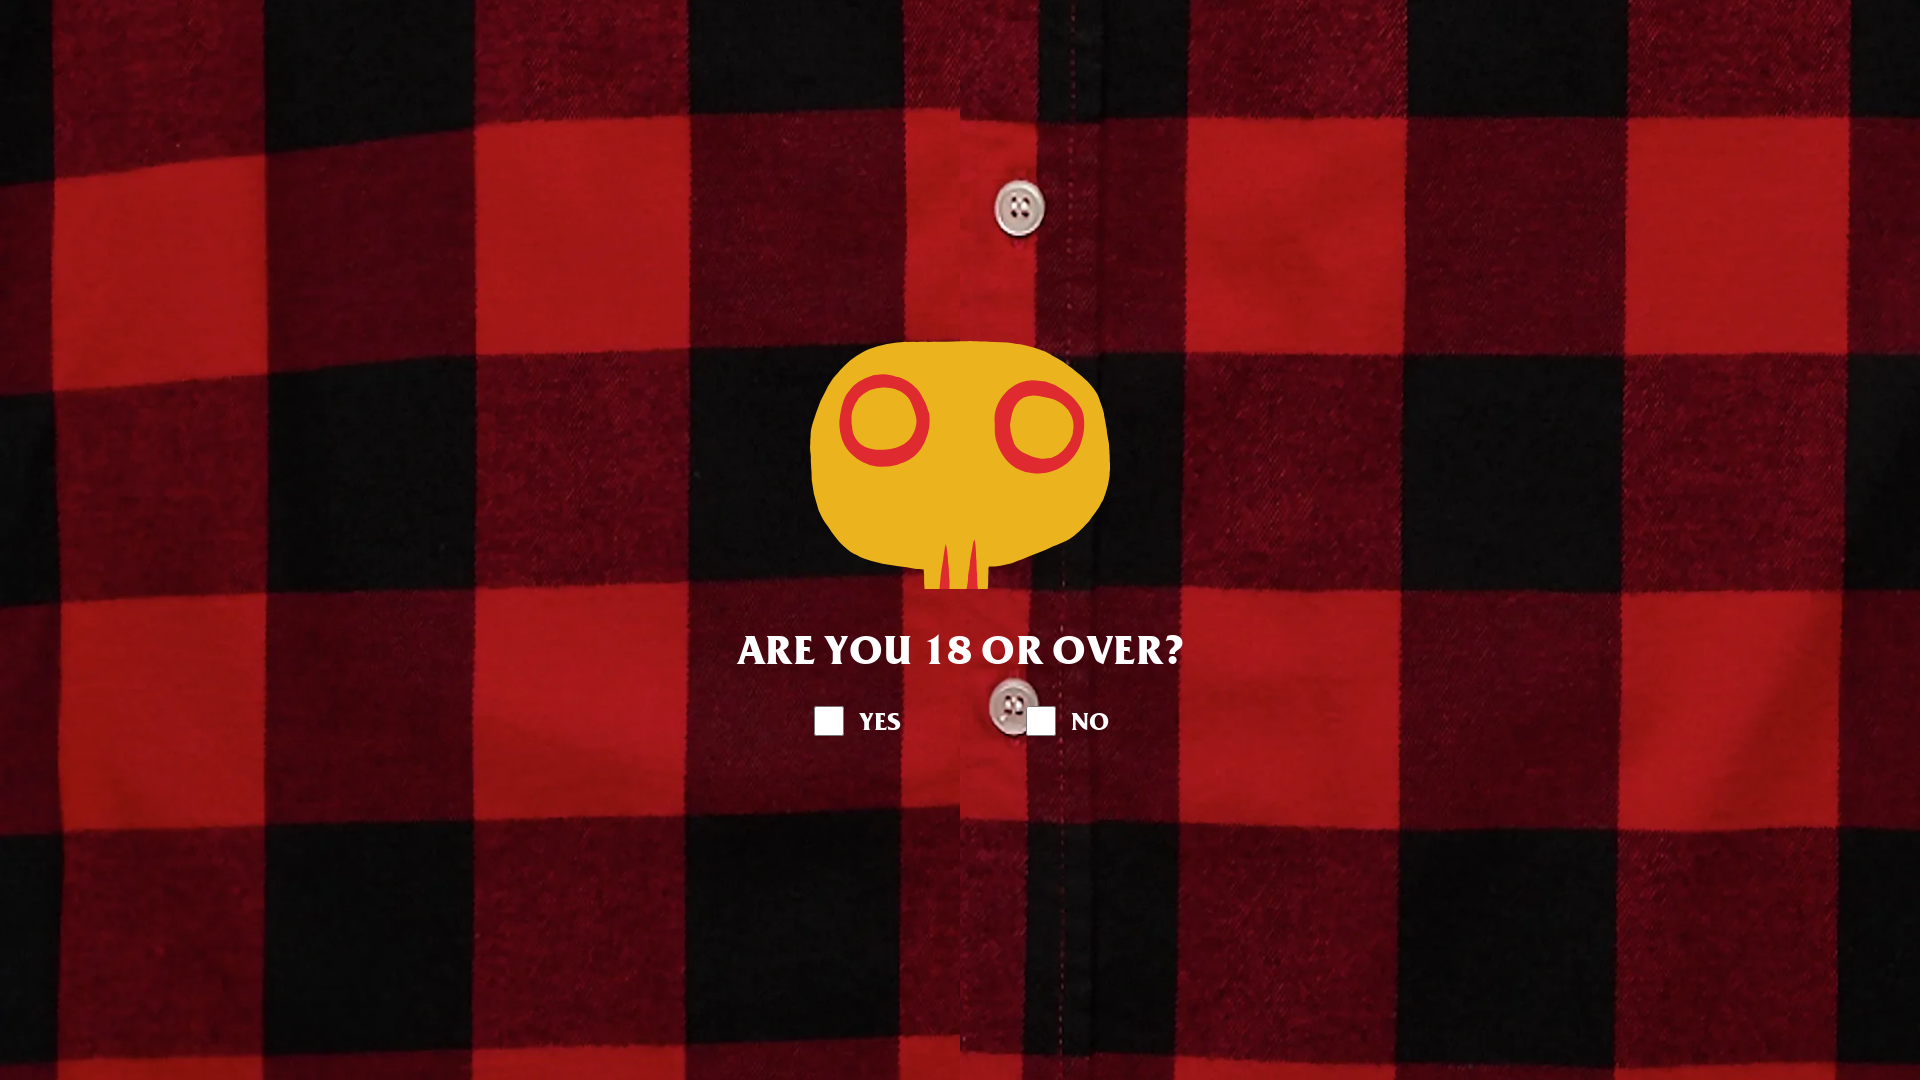 The image size is (1920, 1080). Describe the element at coordinates (1434, 51) in the screenshot. I see `Cart` at that location.